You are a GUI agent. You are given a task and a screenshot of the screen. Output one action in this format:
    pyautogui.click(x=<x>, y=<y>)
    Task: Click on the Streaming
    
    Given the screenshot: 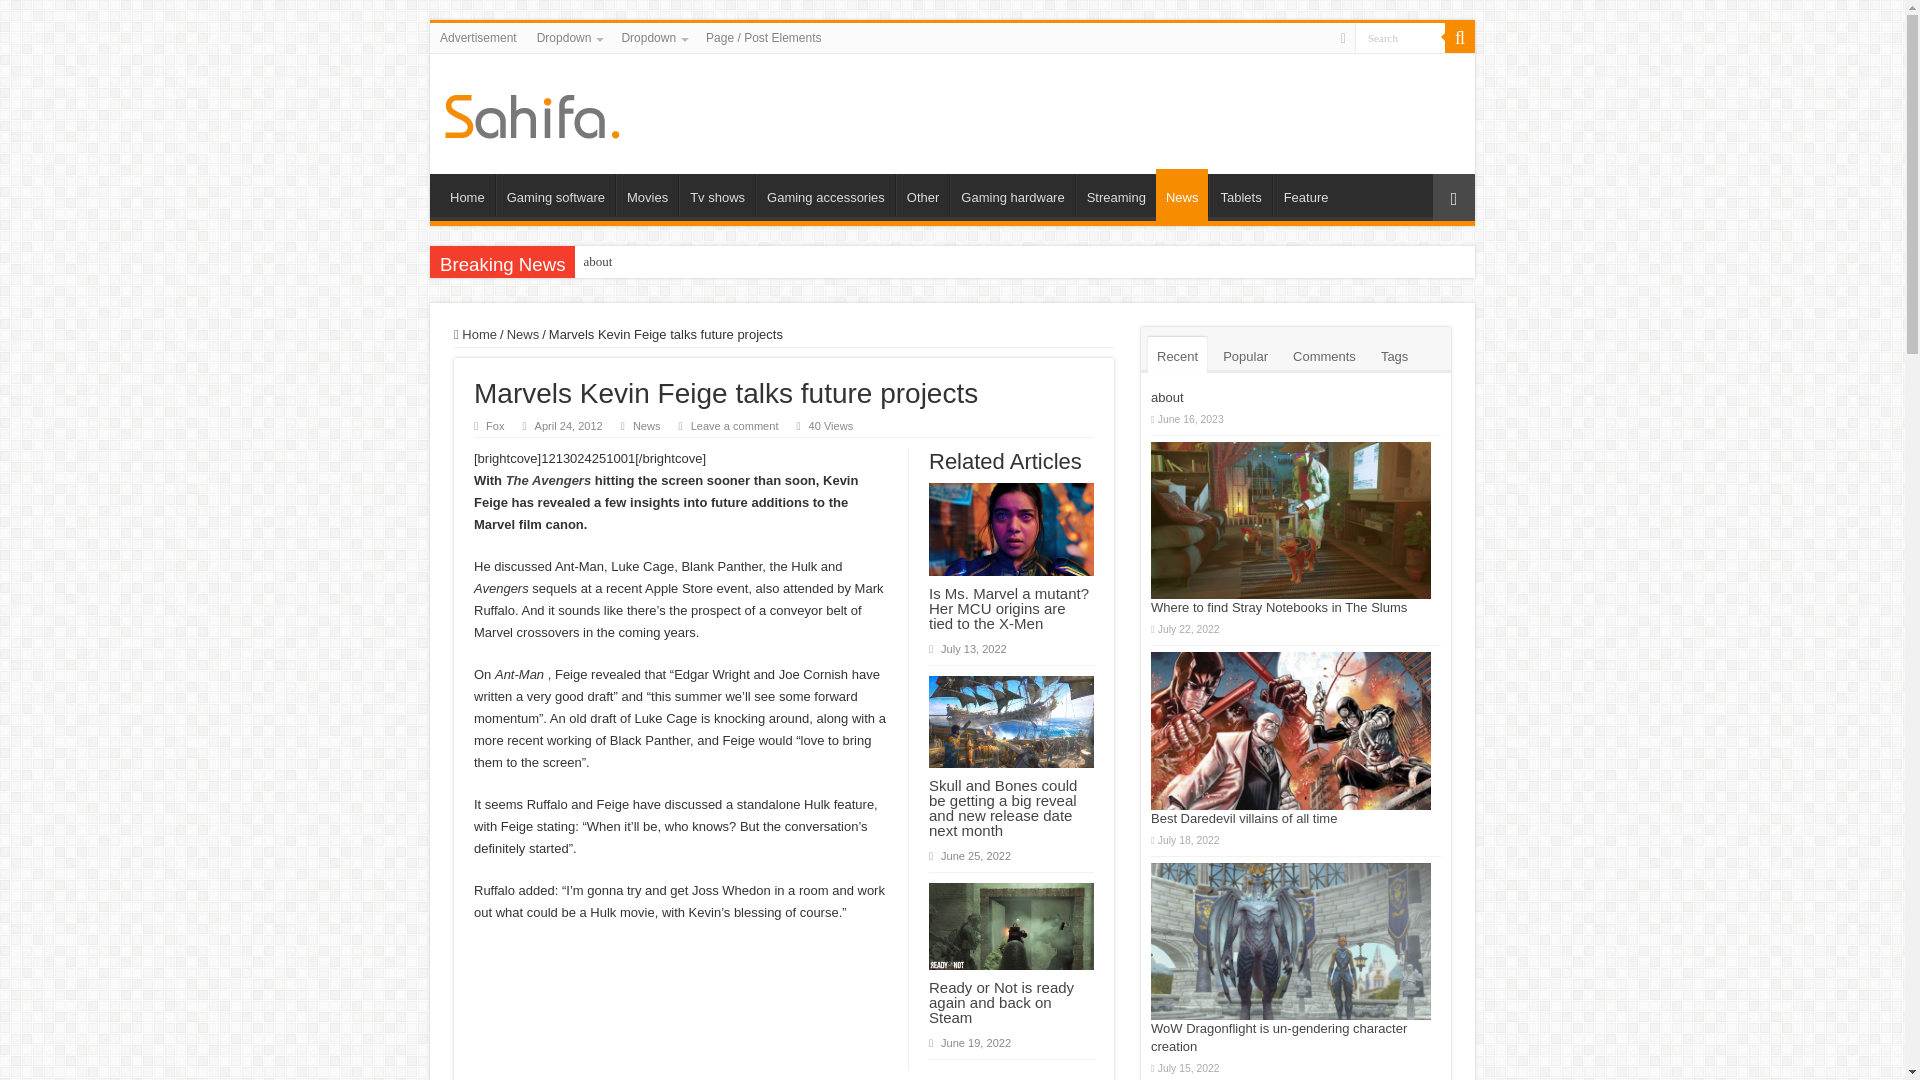 What is the action you would take?
    pyautogui.click(x=1115, y=194)
    